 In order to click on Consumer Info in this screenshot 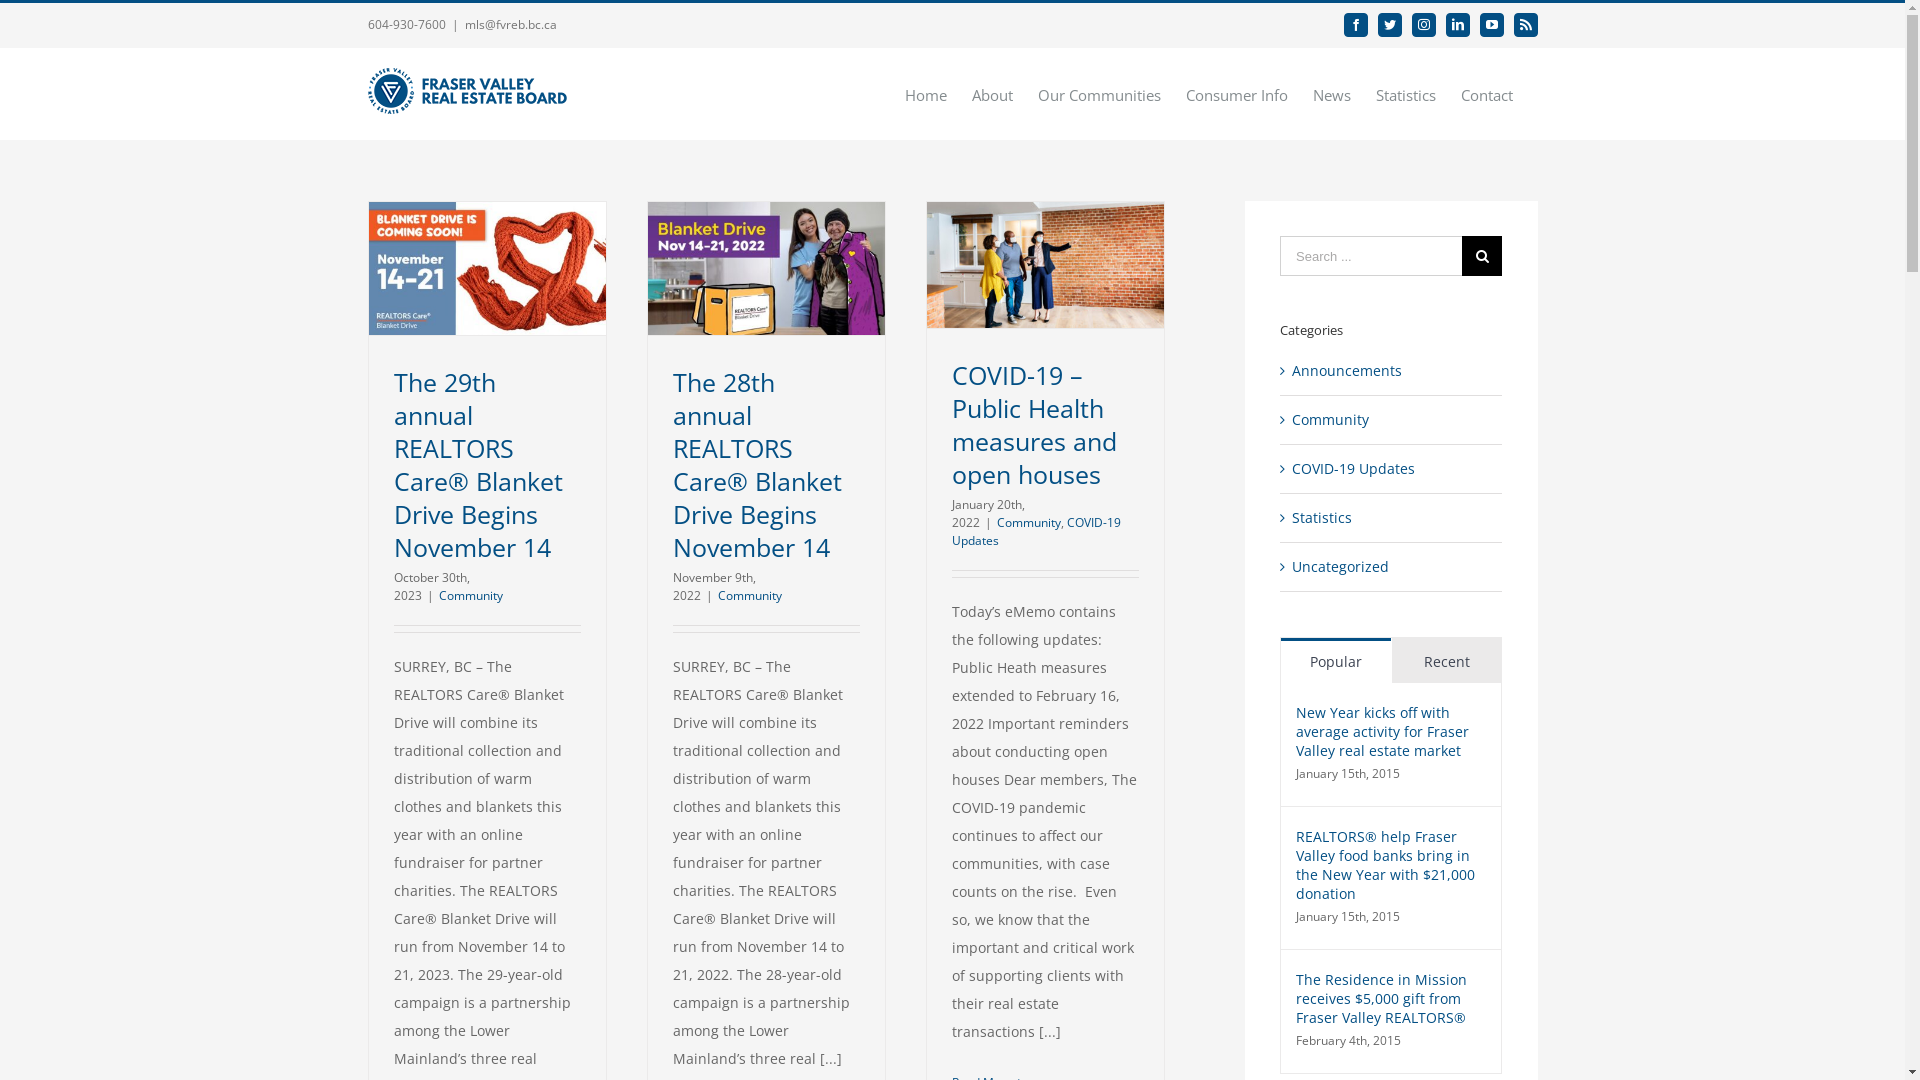, I will do `click(1237, 94)`.